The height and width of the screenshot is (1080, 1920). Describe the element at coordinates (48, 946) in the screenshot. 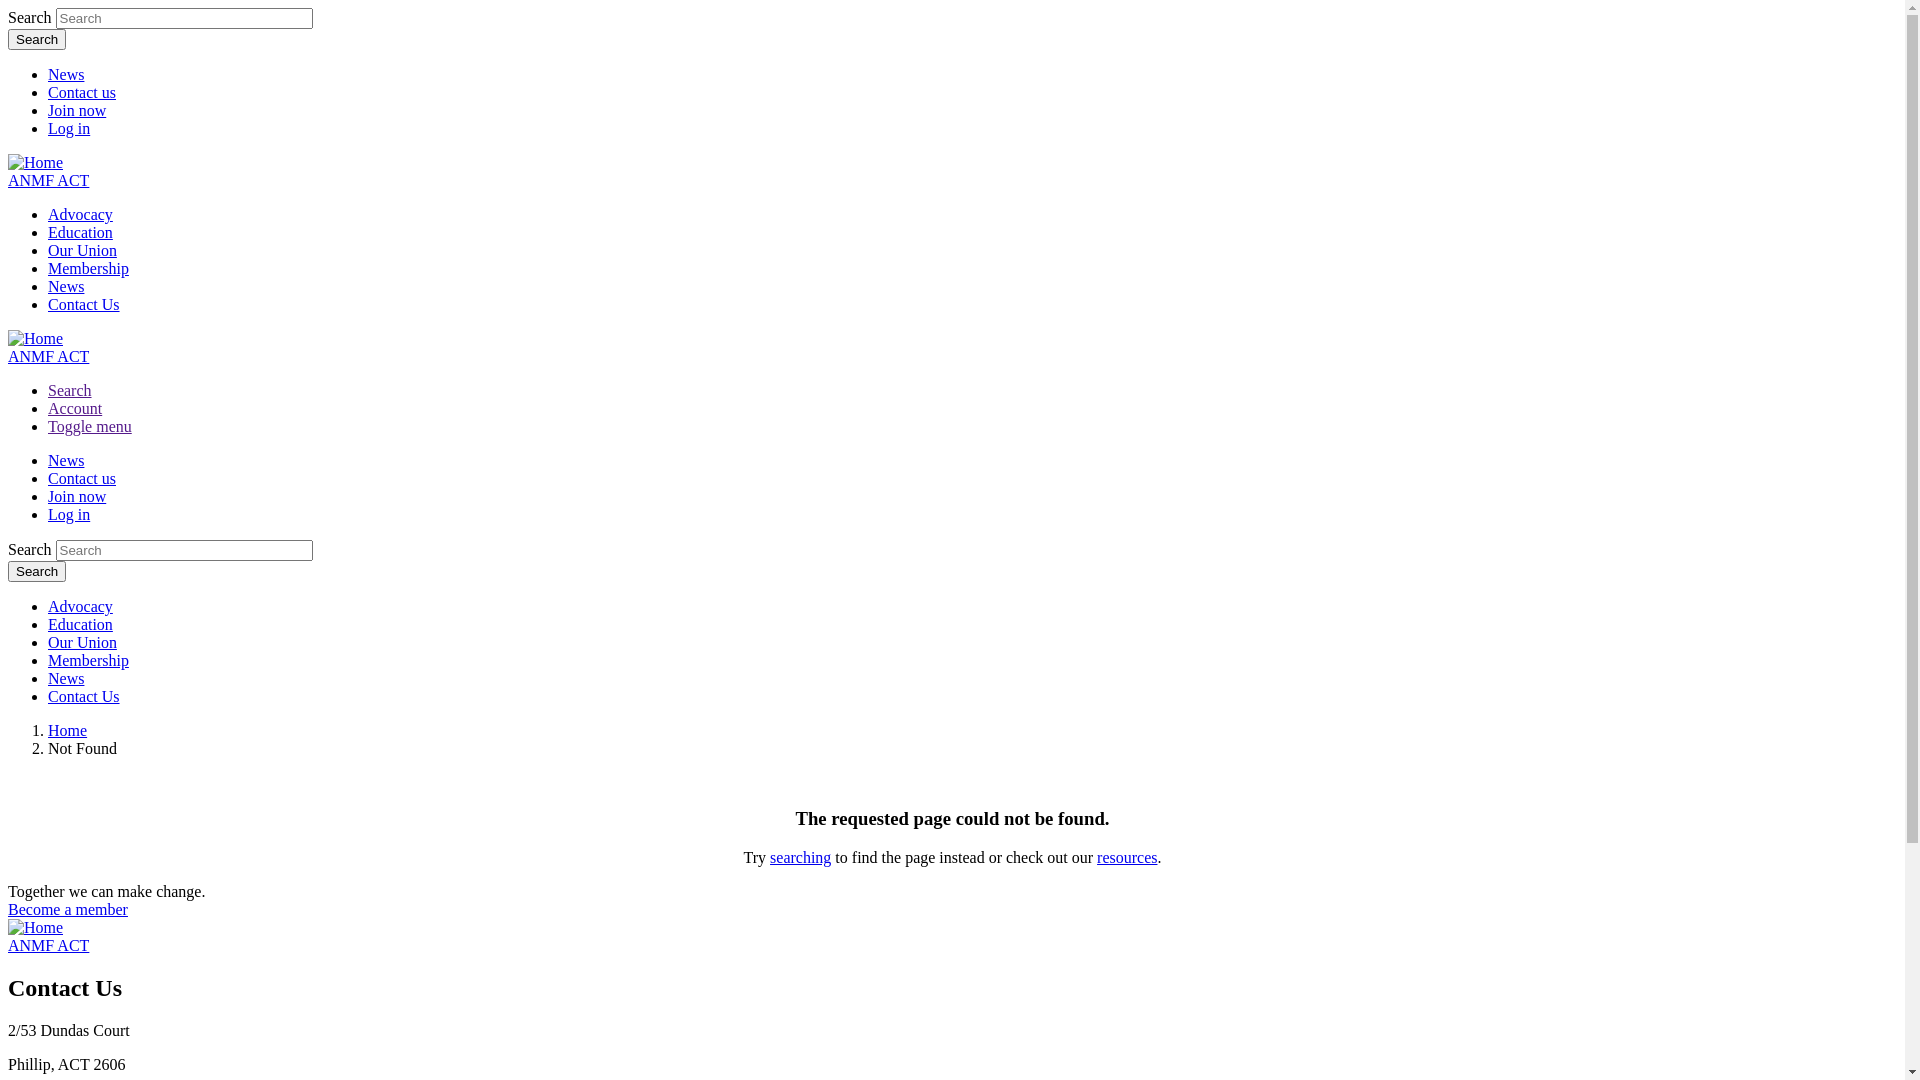

I see `ANMF ACT` at that location.